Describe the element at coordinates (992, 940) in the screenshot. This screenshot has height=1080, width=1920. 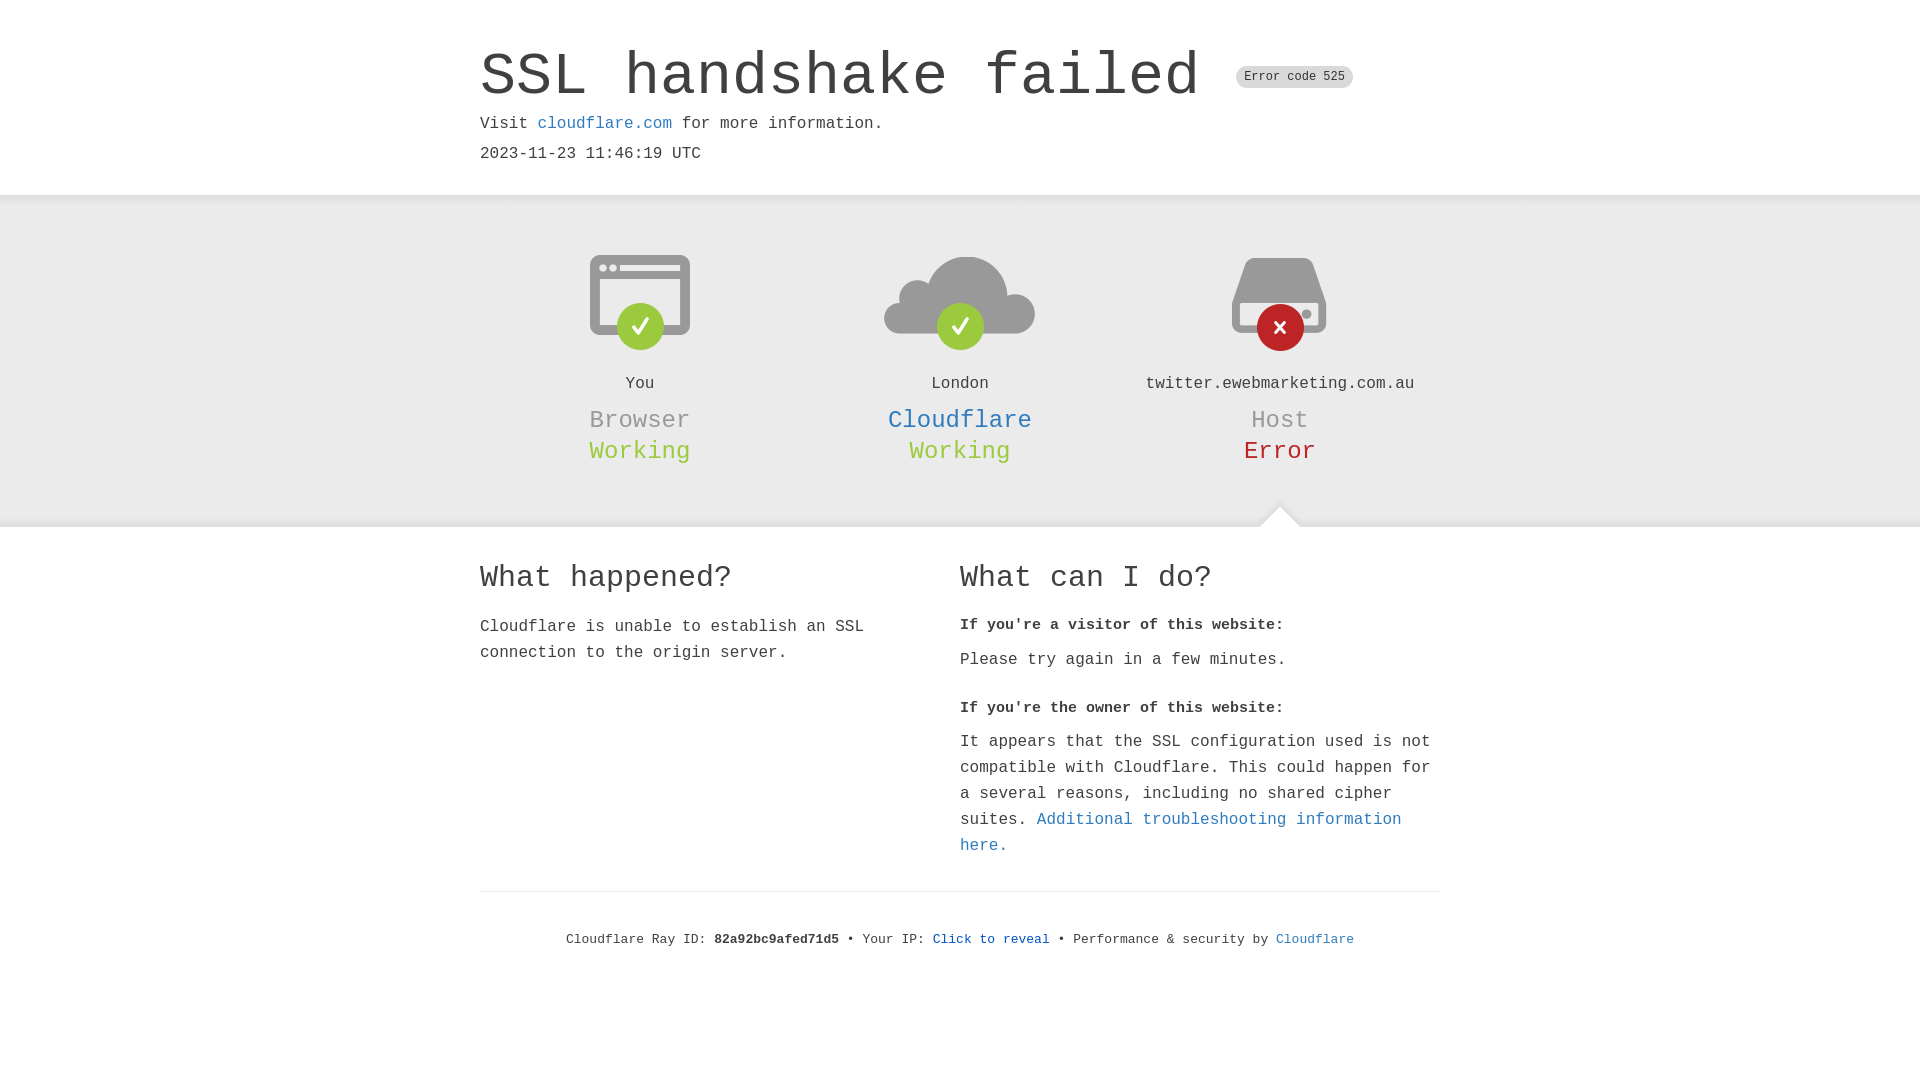
I see `Click to reveal` at that location.